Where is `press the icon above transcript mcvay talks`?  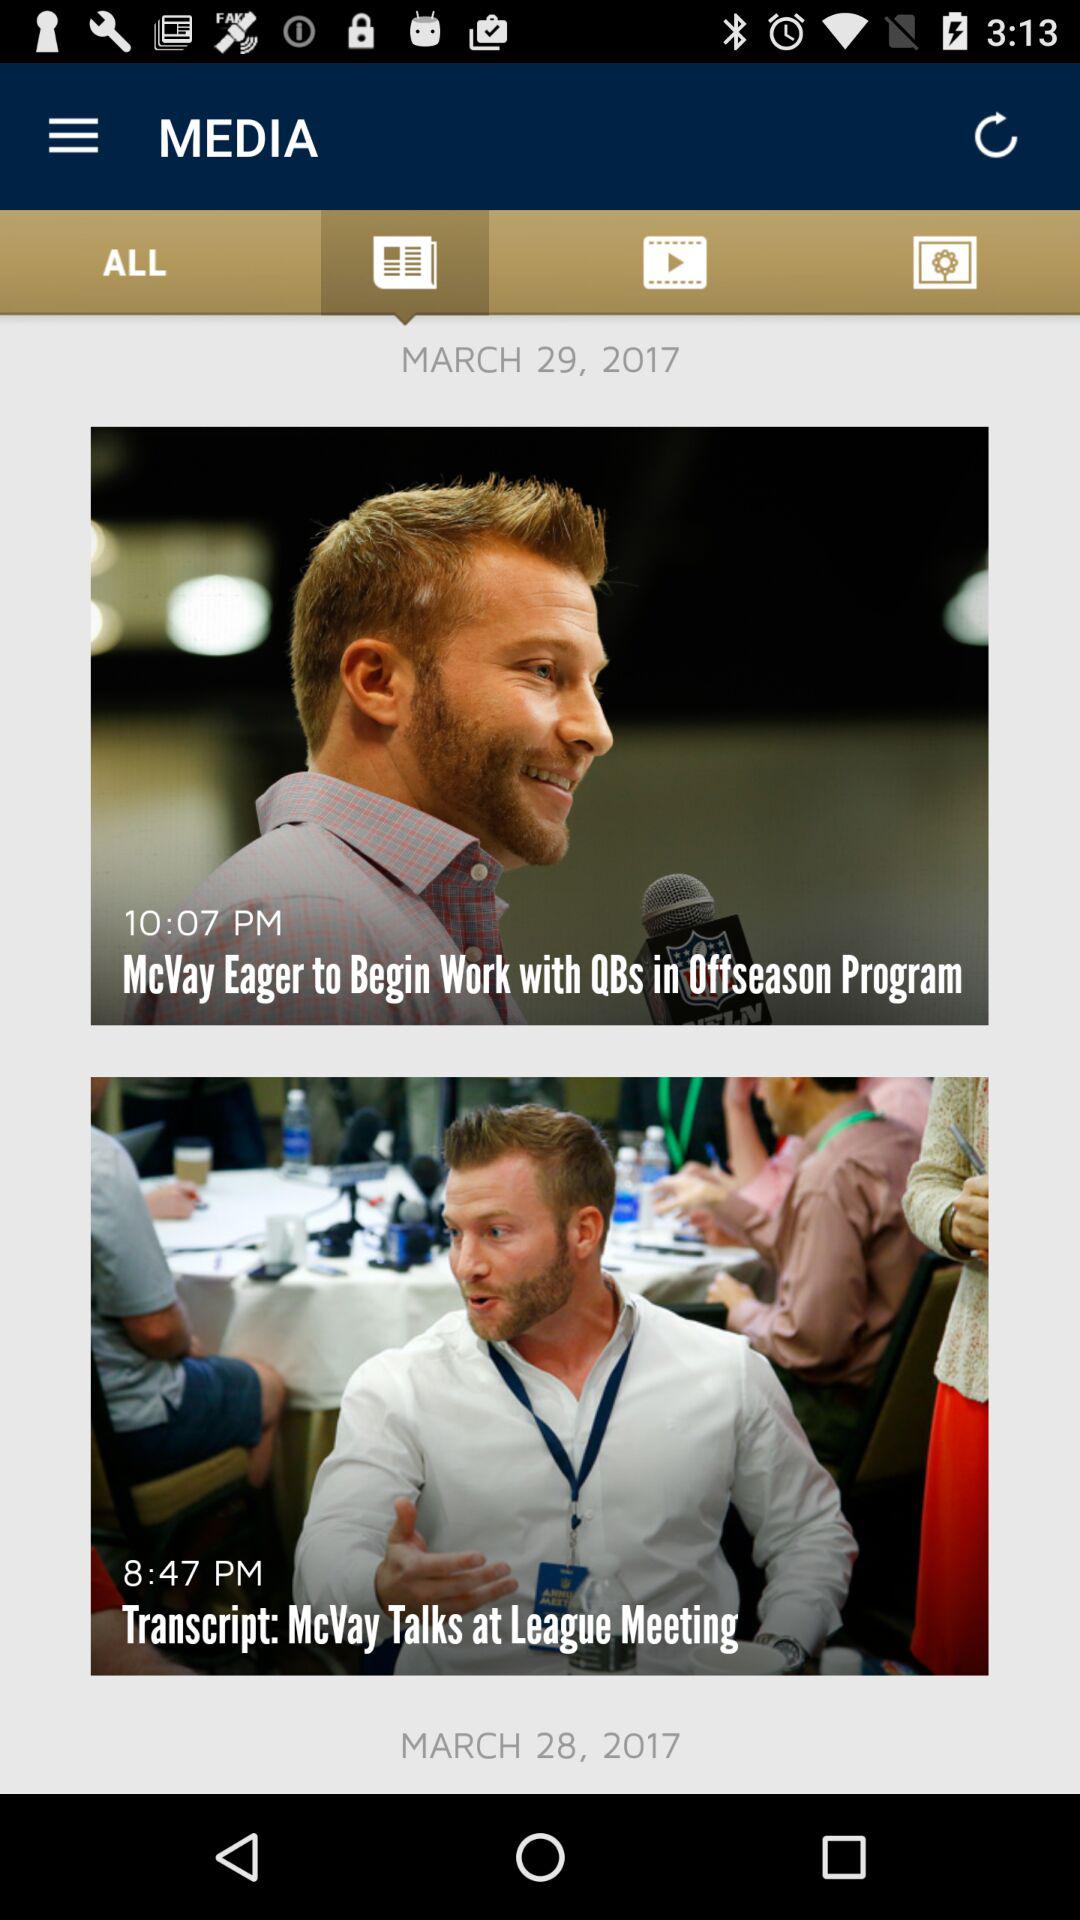
press the icon above transcript mcvay talks is located at coordinates (193, 1571).